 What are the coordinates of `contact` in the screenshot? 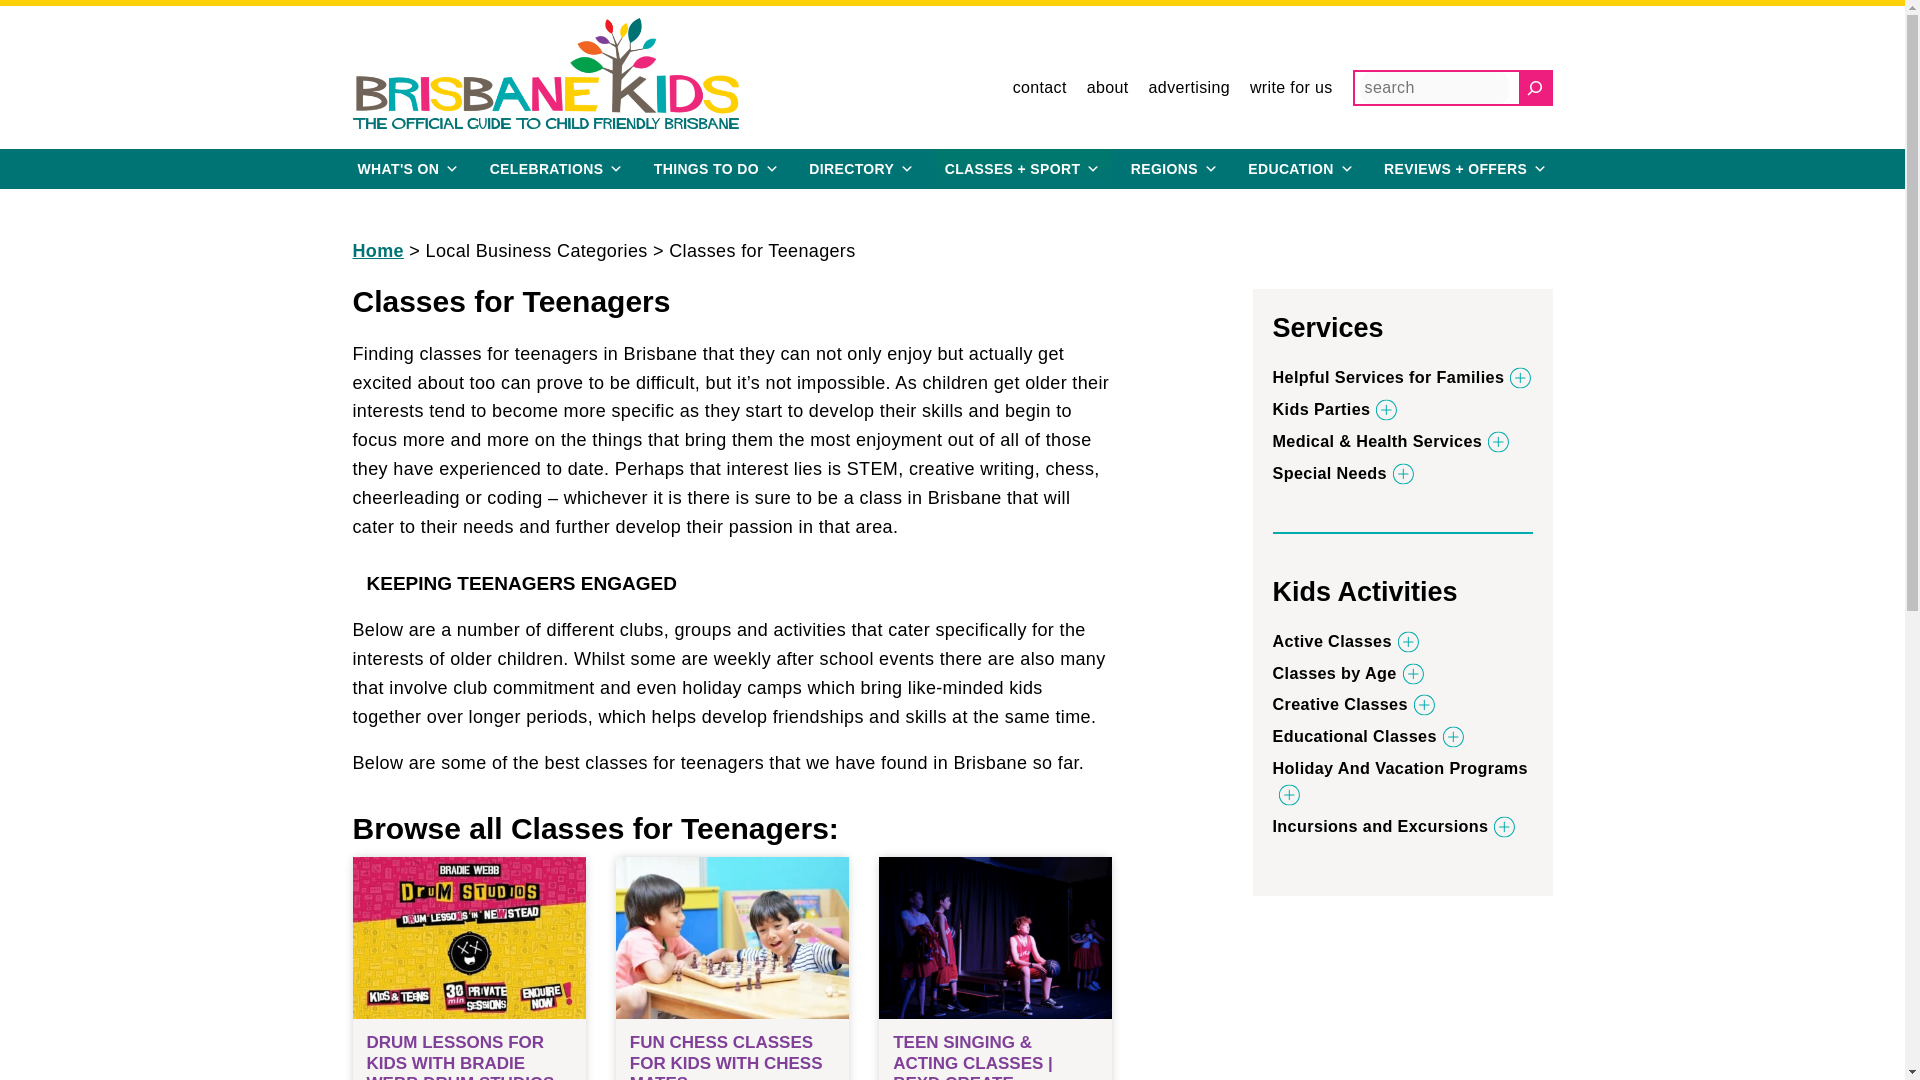 It's located at (1040, 88).